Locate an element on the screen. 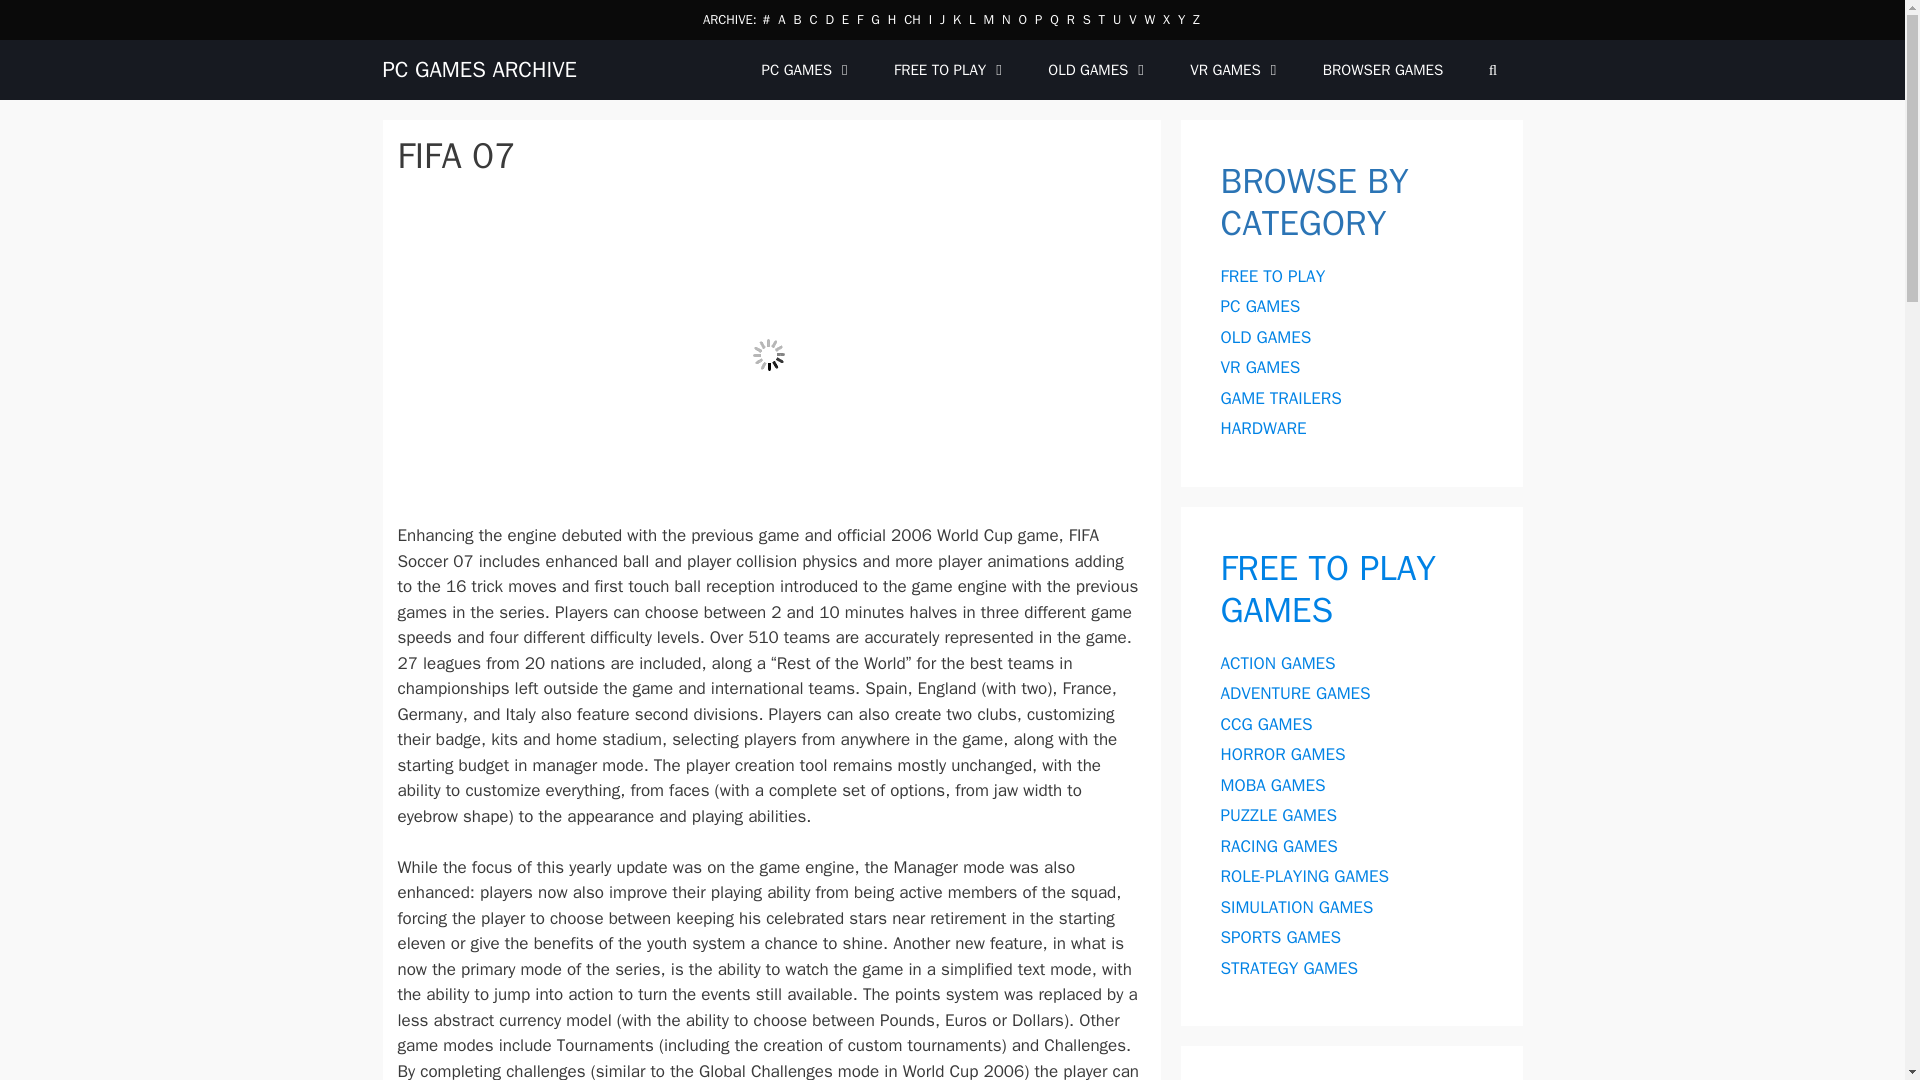 This screenshot has width=1920, height=1080. U is located at coordinates (1117, 19).